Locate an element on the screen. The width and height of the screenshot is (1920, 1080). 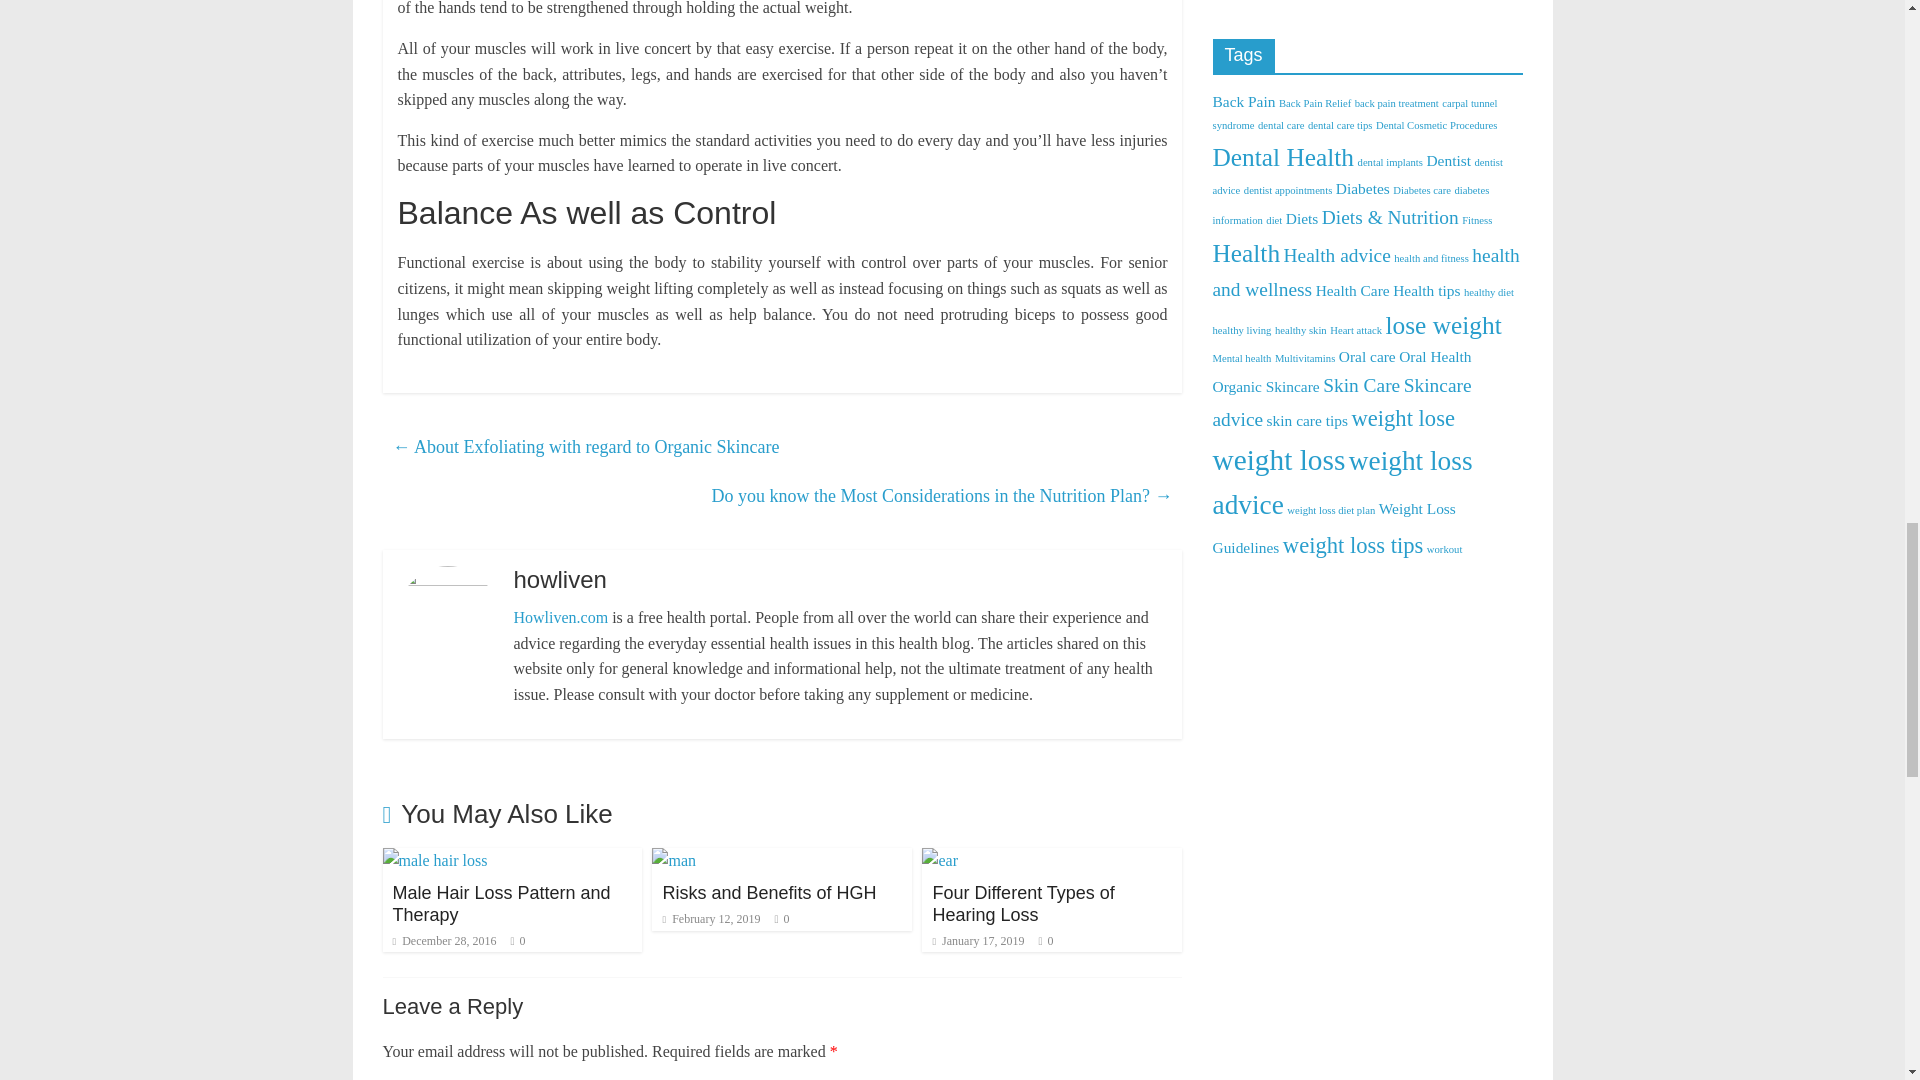
Male Hair Loss Pattern and Therapy is located at coordinates (434, 860).